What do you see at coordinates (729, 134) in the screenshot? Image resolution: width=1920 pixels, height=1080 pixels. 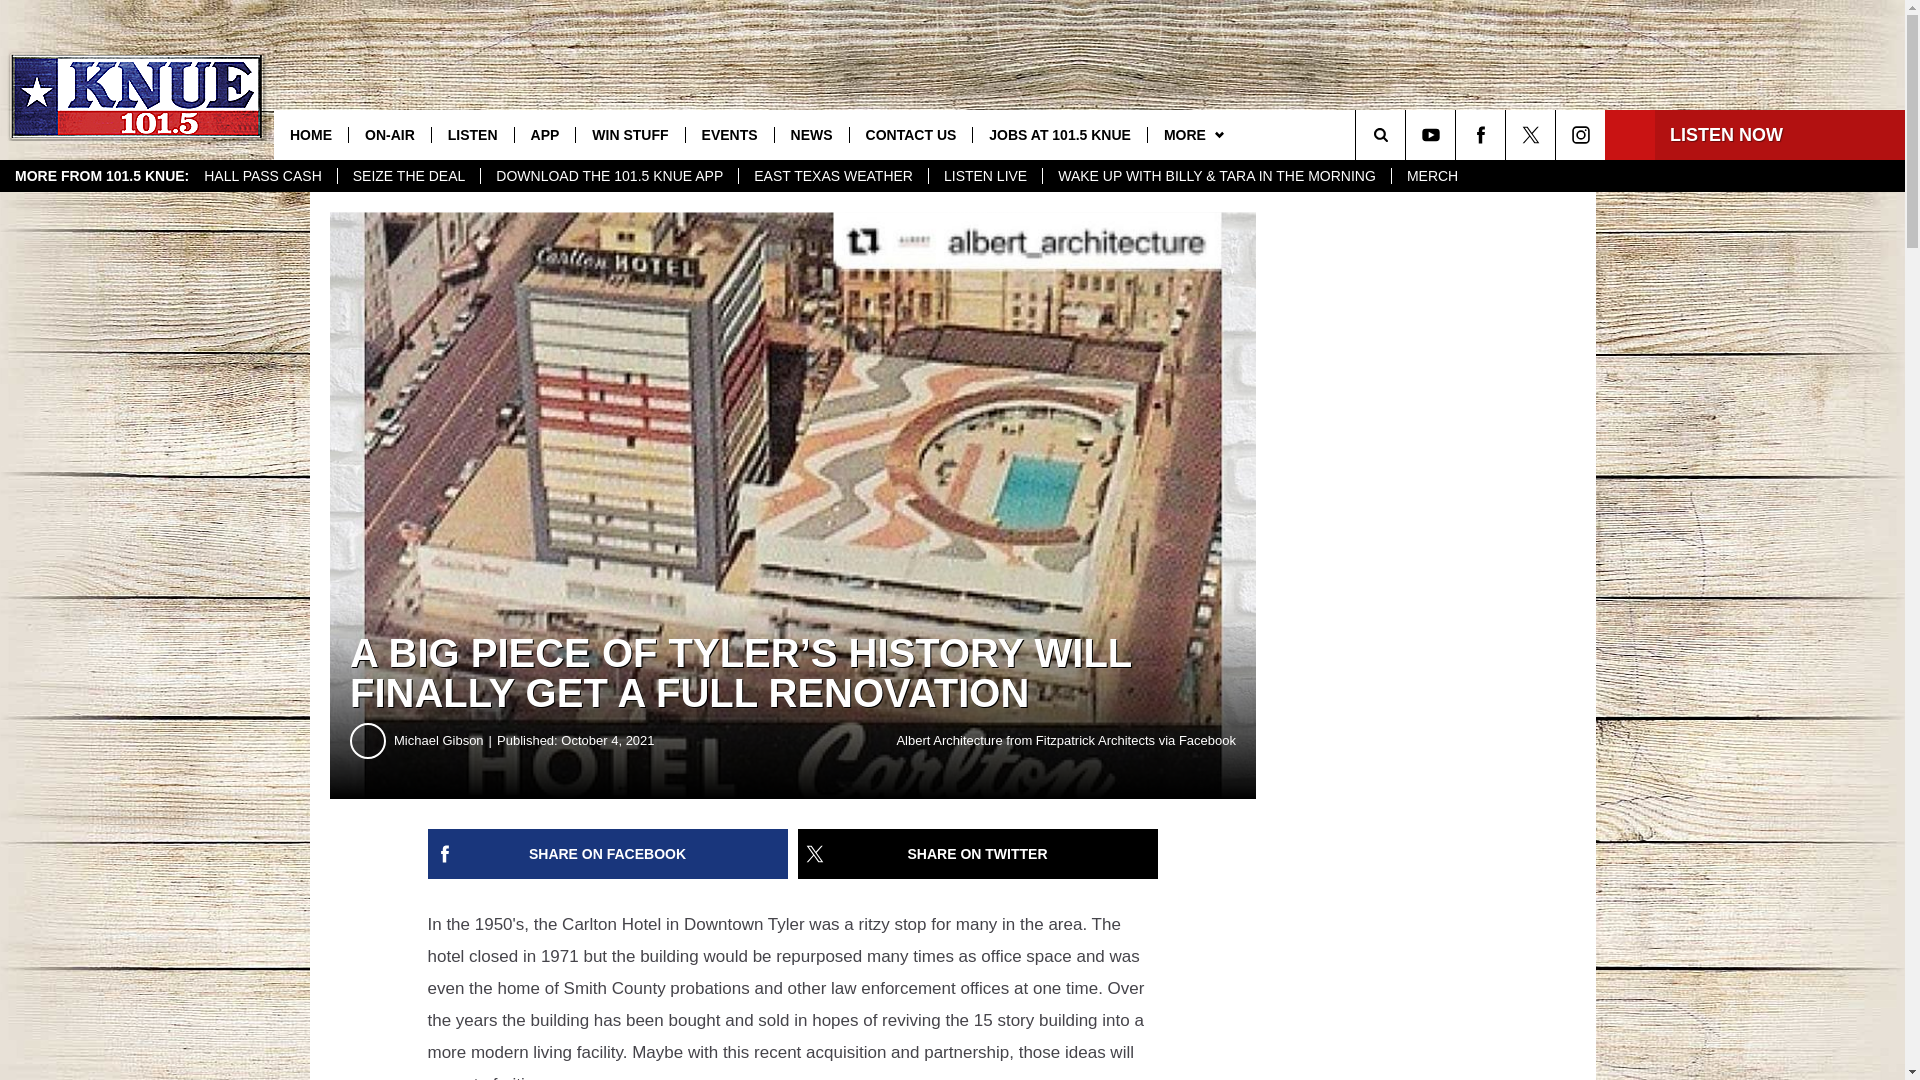 I see `EVENTS` at bounding box center [729, 134].